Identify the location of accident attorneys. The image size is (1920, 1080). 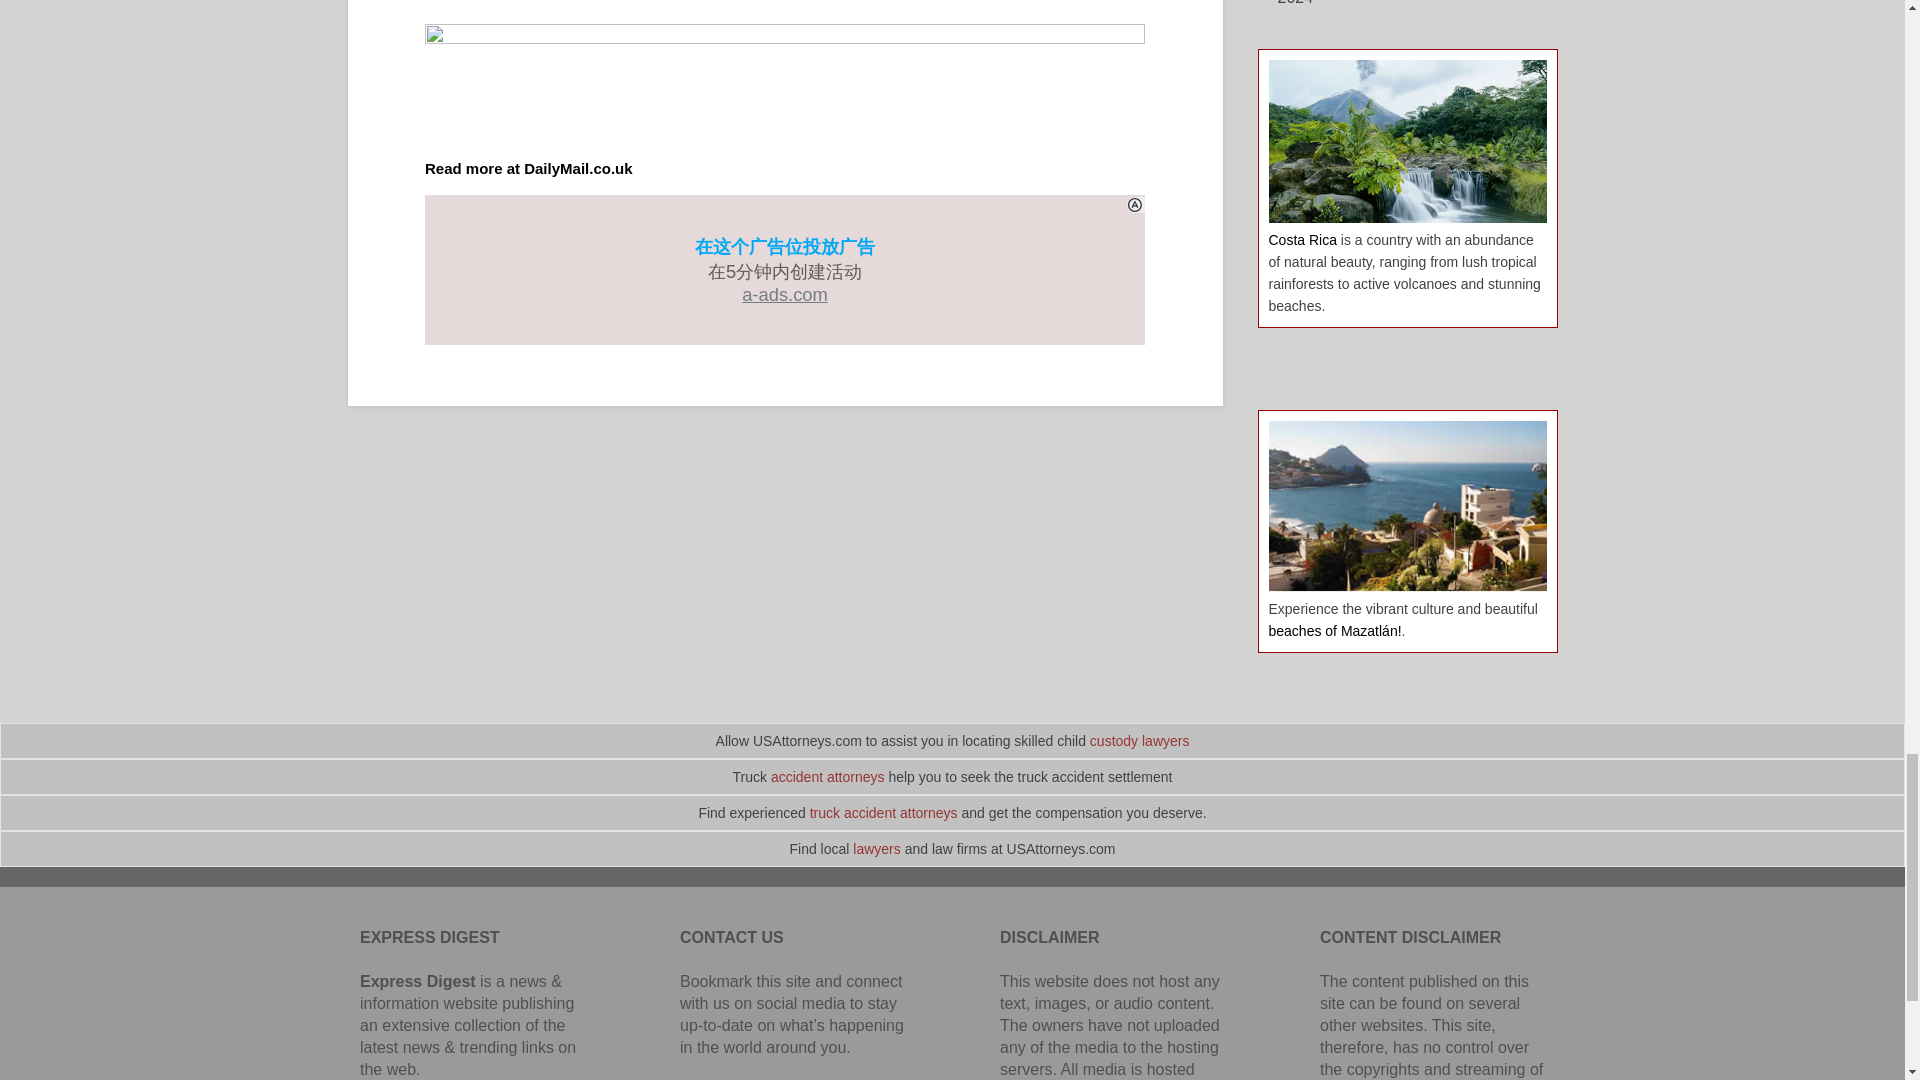
(828, 776).